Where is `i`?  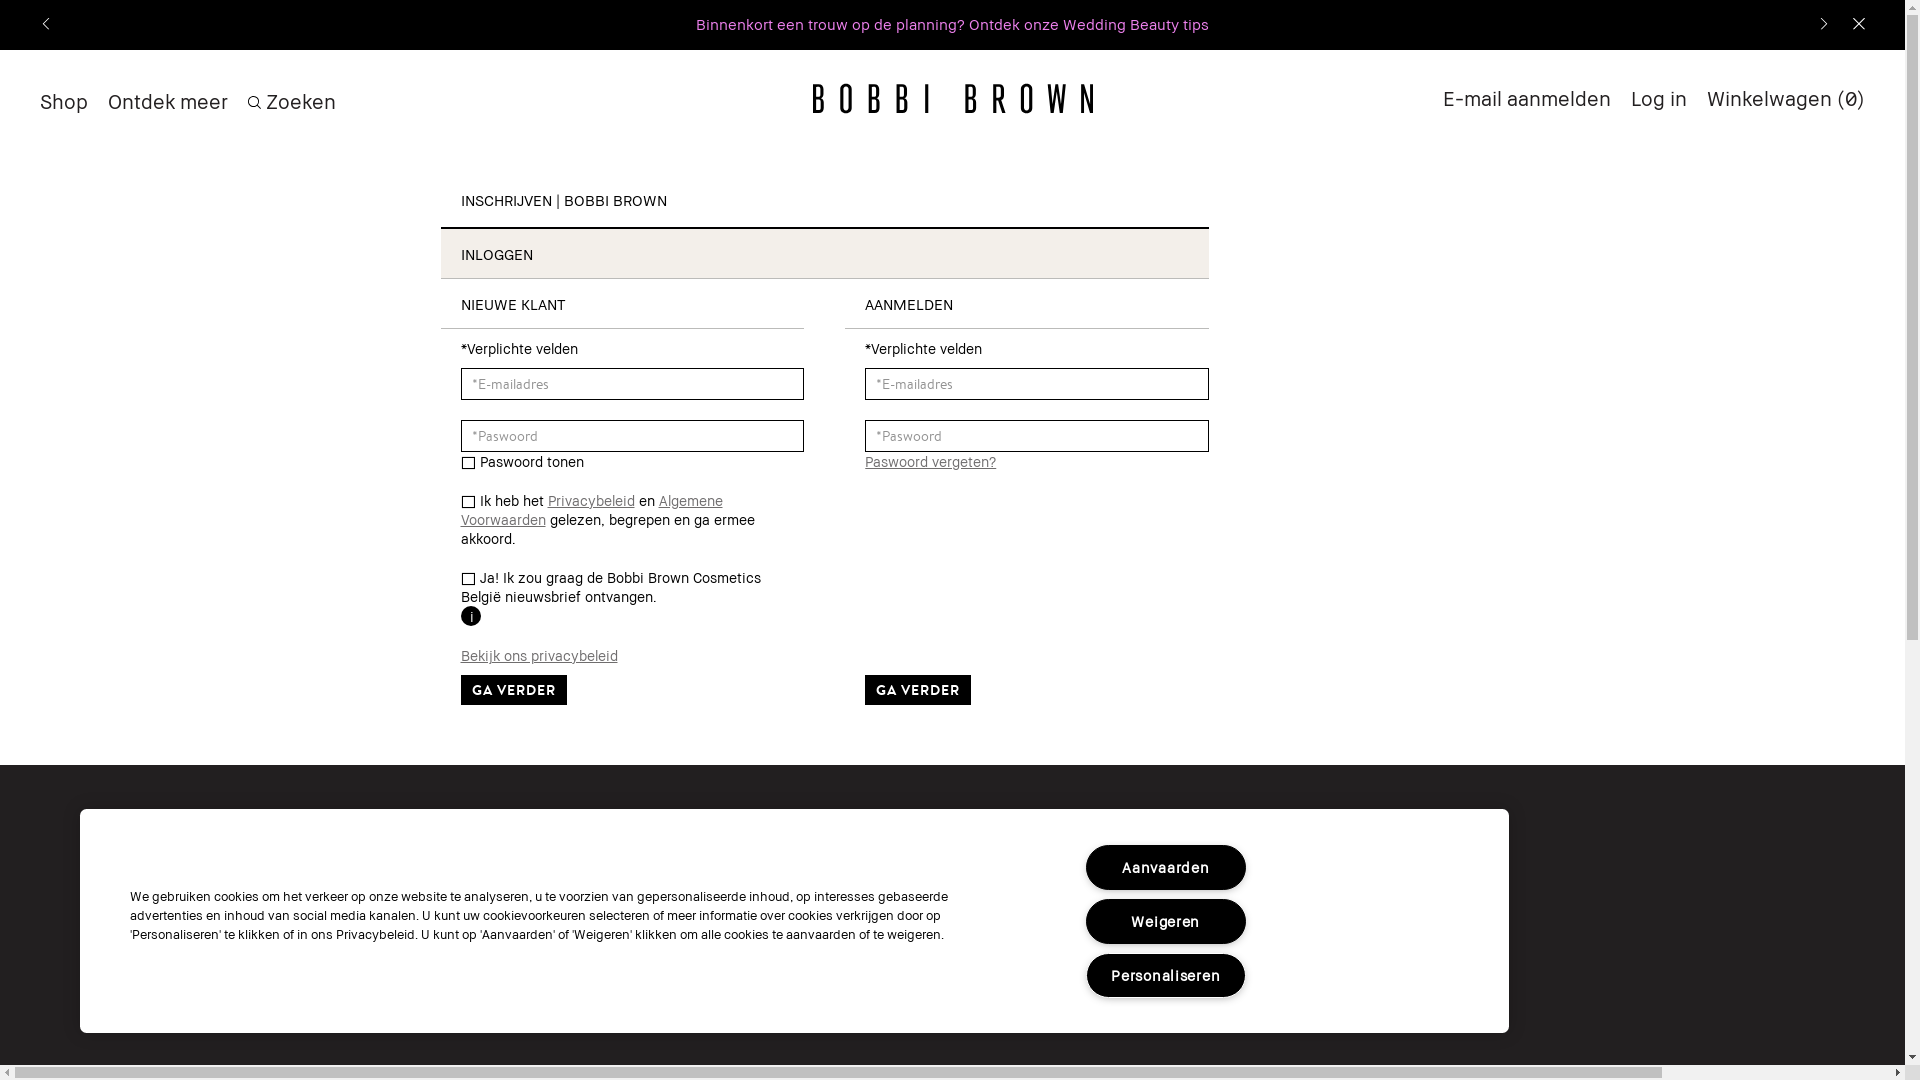 i is located at coordinates (470, 616).